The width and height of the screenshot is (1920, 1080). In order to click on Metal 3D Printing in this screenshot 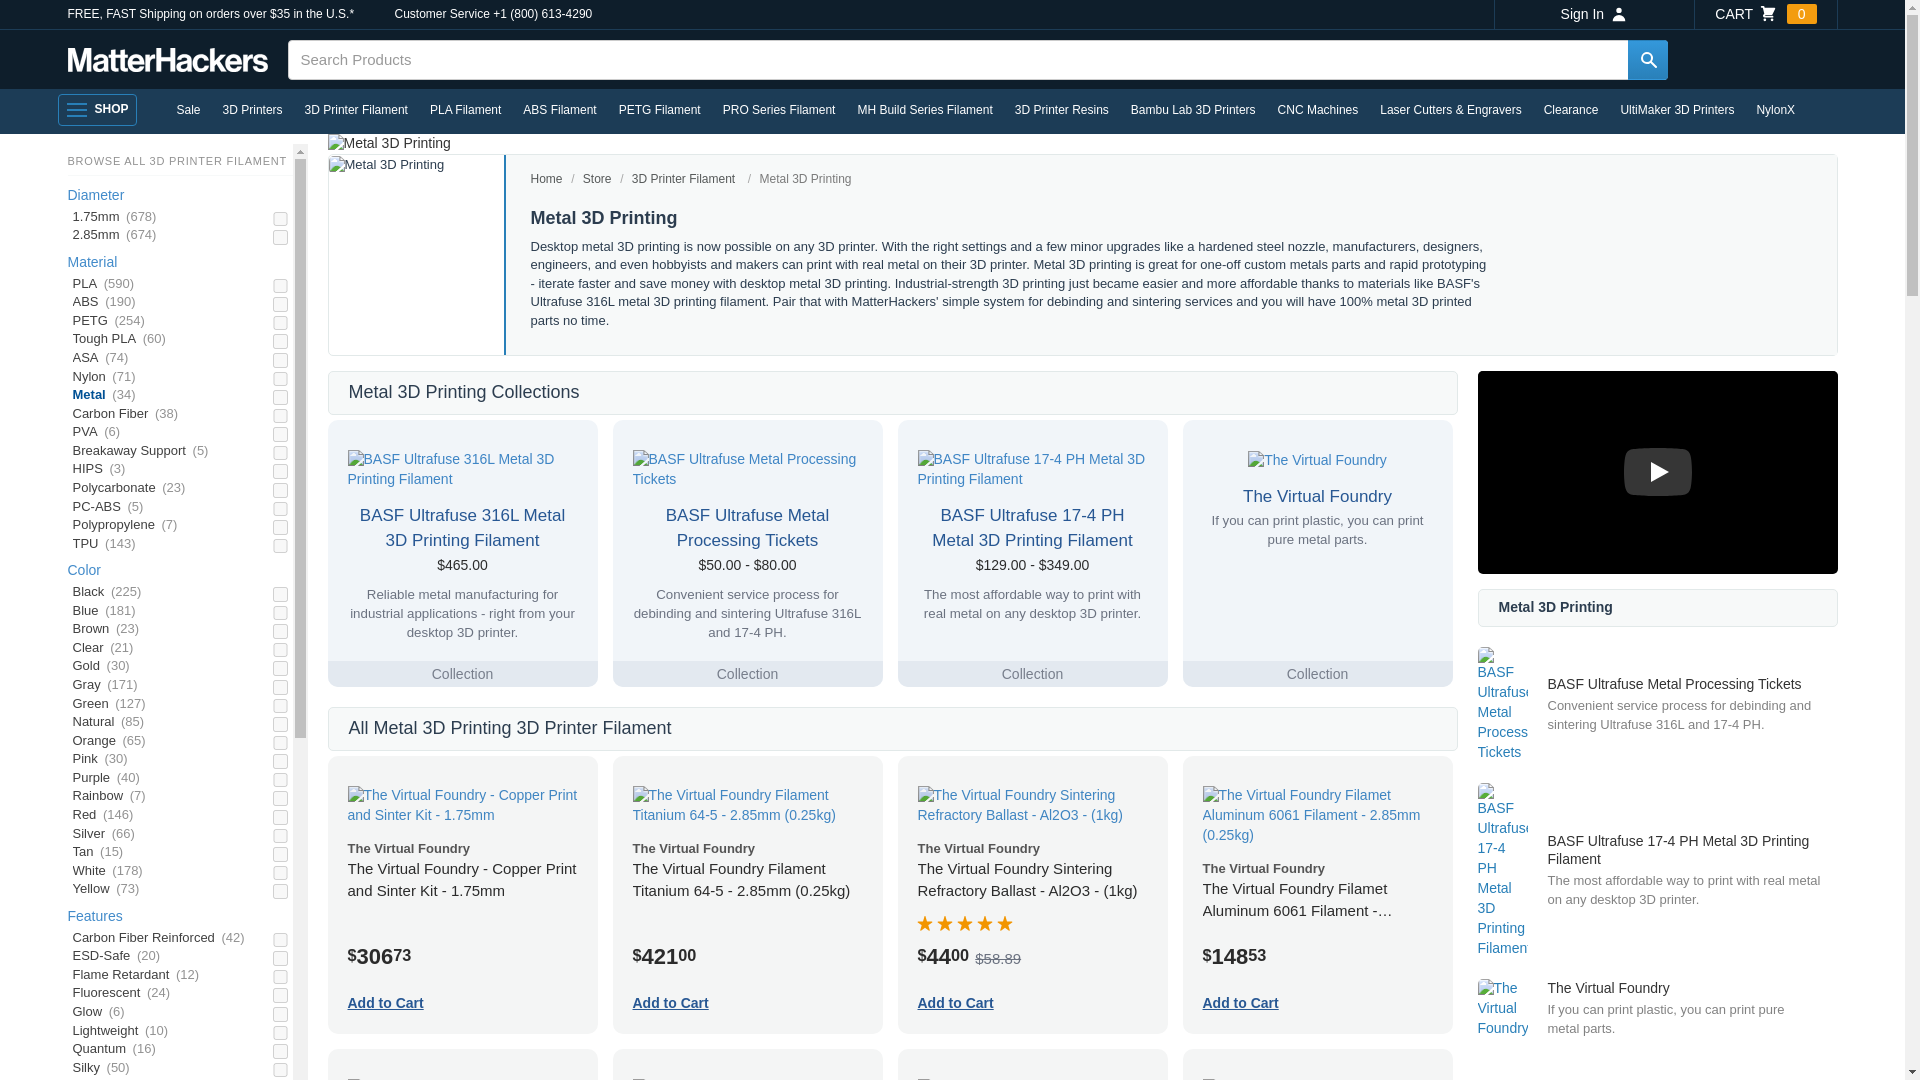, I will do `click(386, 164)`.